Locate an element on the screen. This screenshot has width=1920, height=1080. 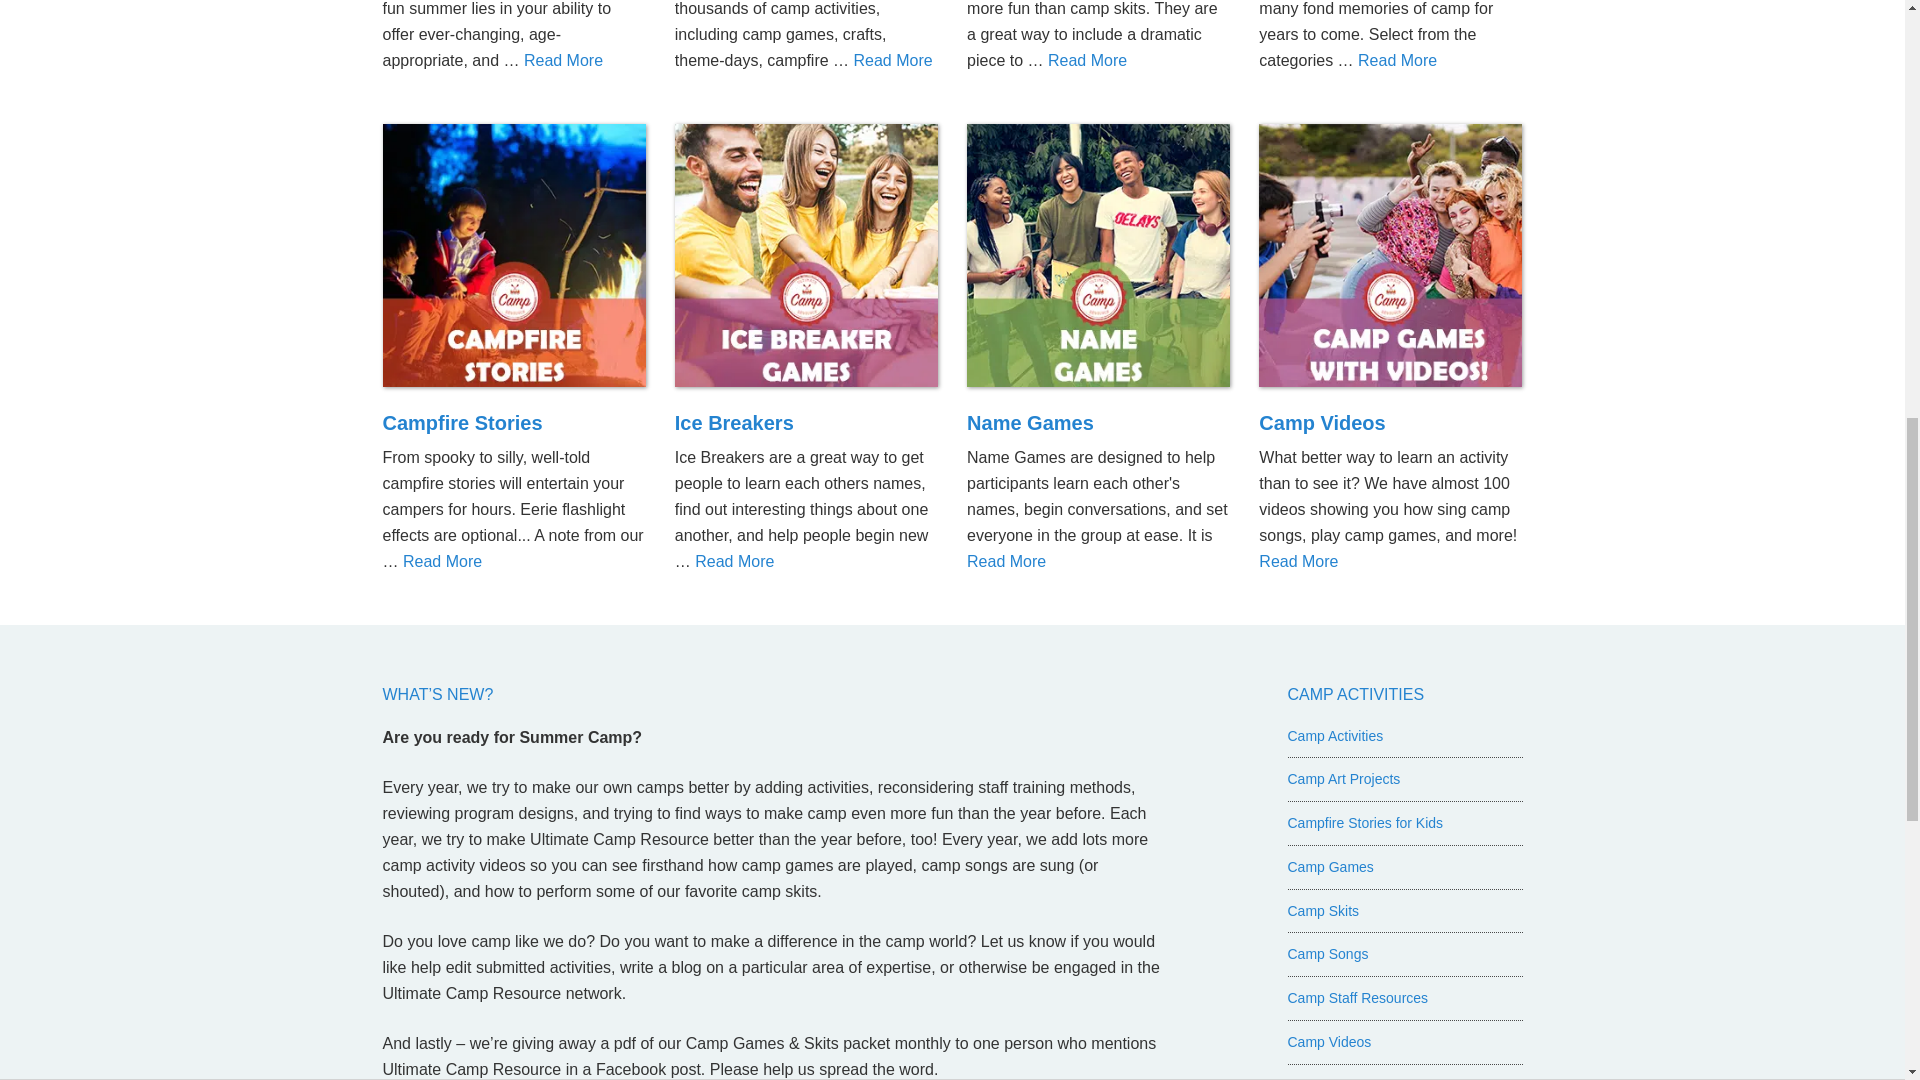
Name Games is located at coordinates (1030, 422).